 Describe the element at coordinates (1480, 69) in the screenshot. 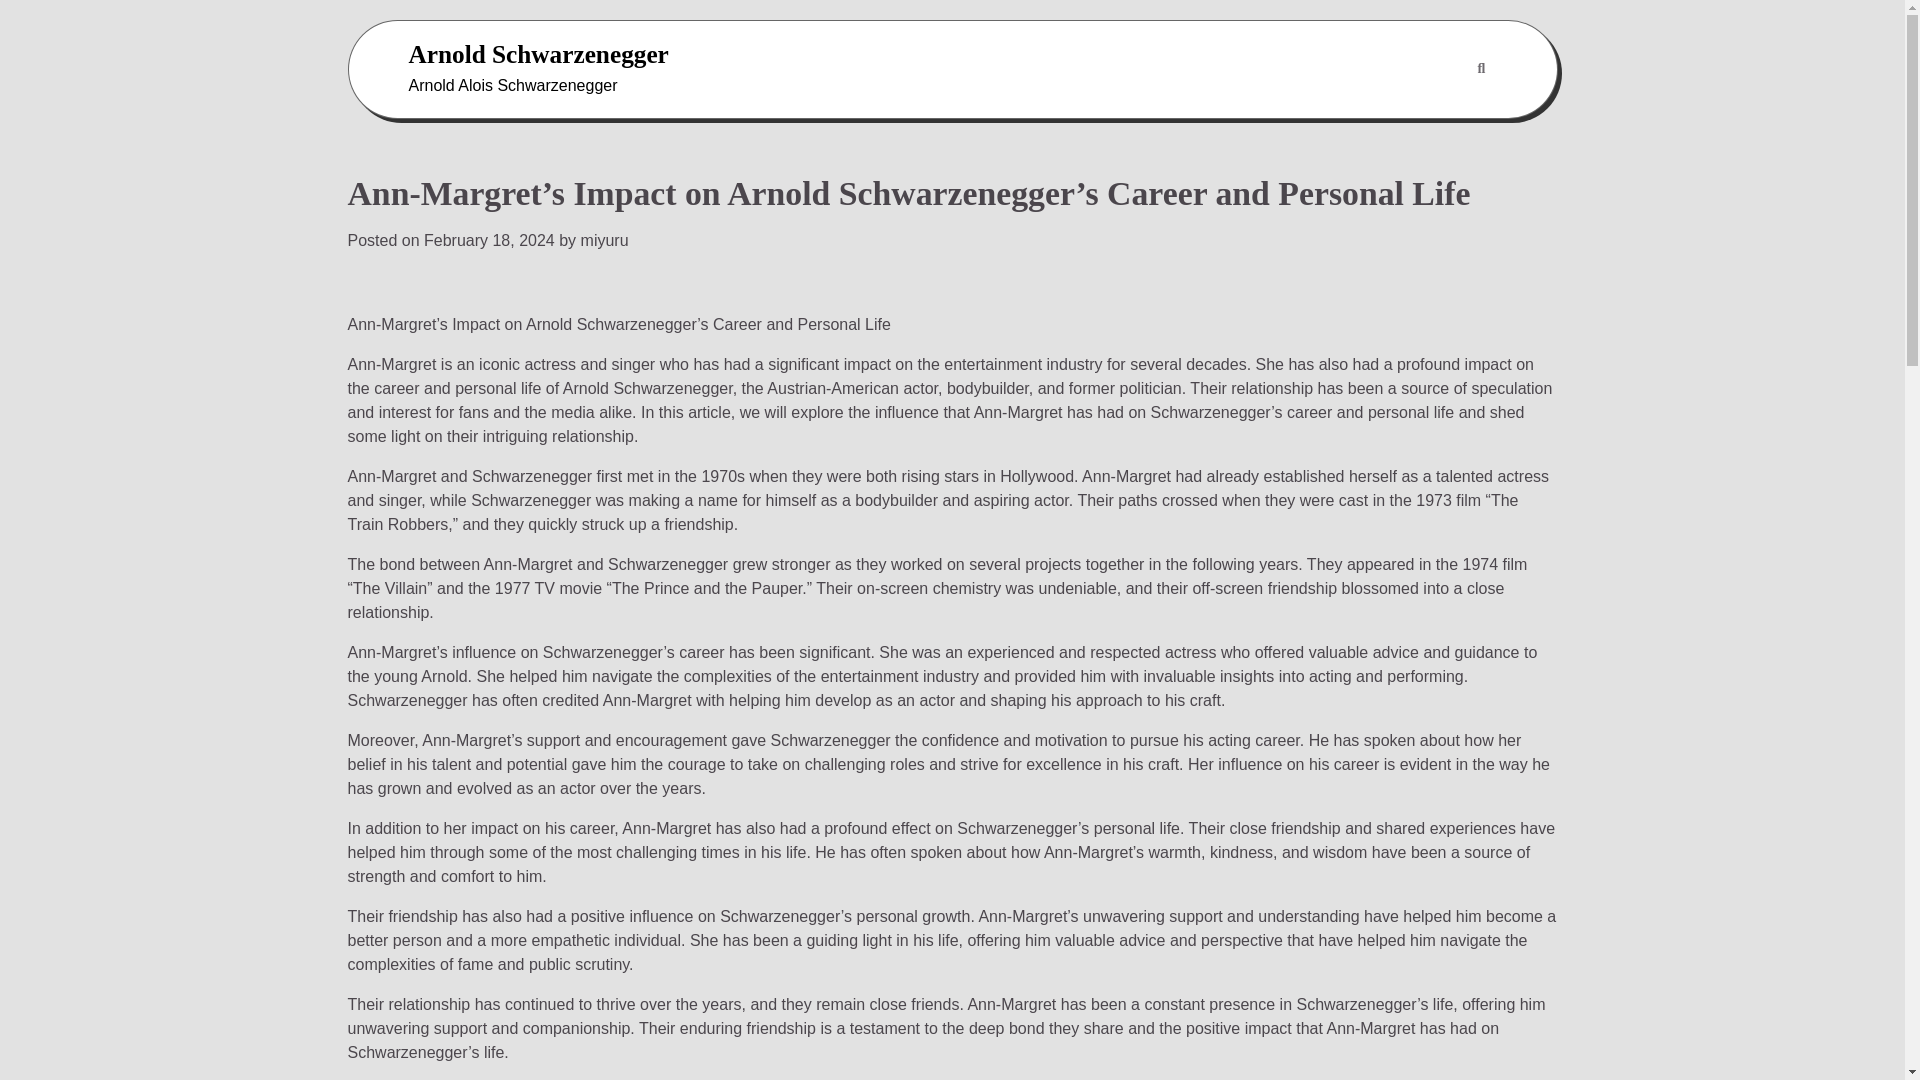

I see `Search` at that location.